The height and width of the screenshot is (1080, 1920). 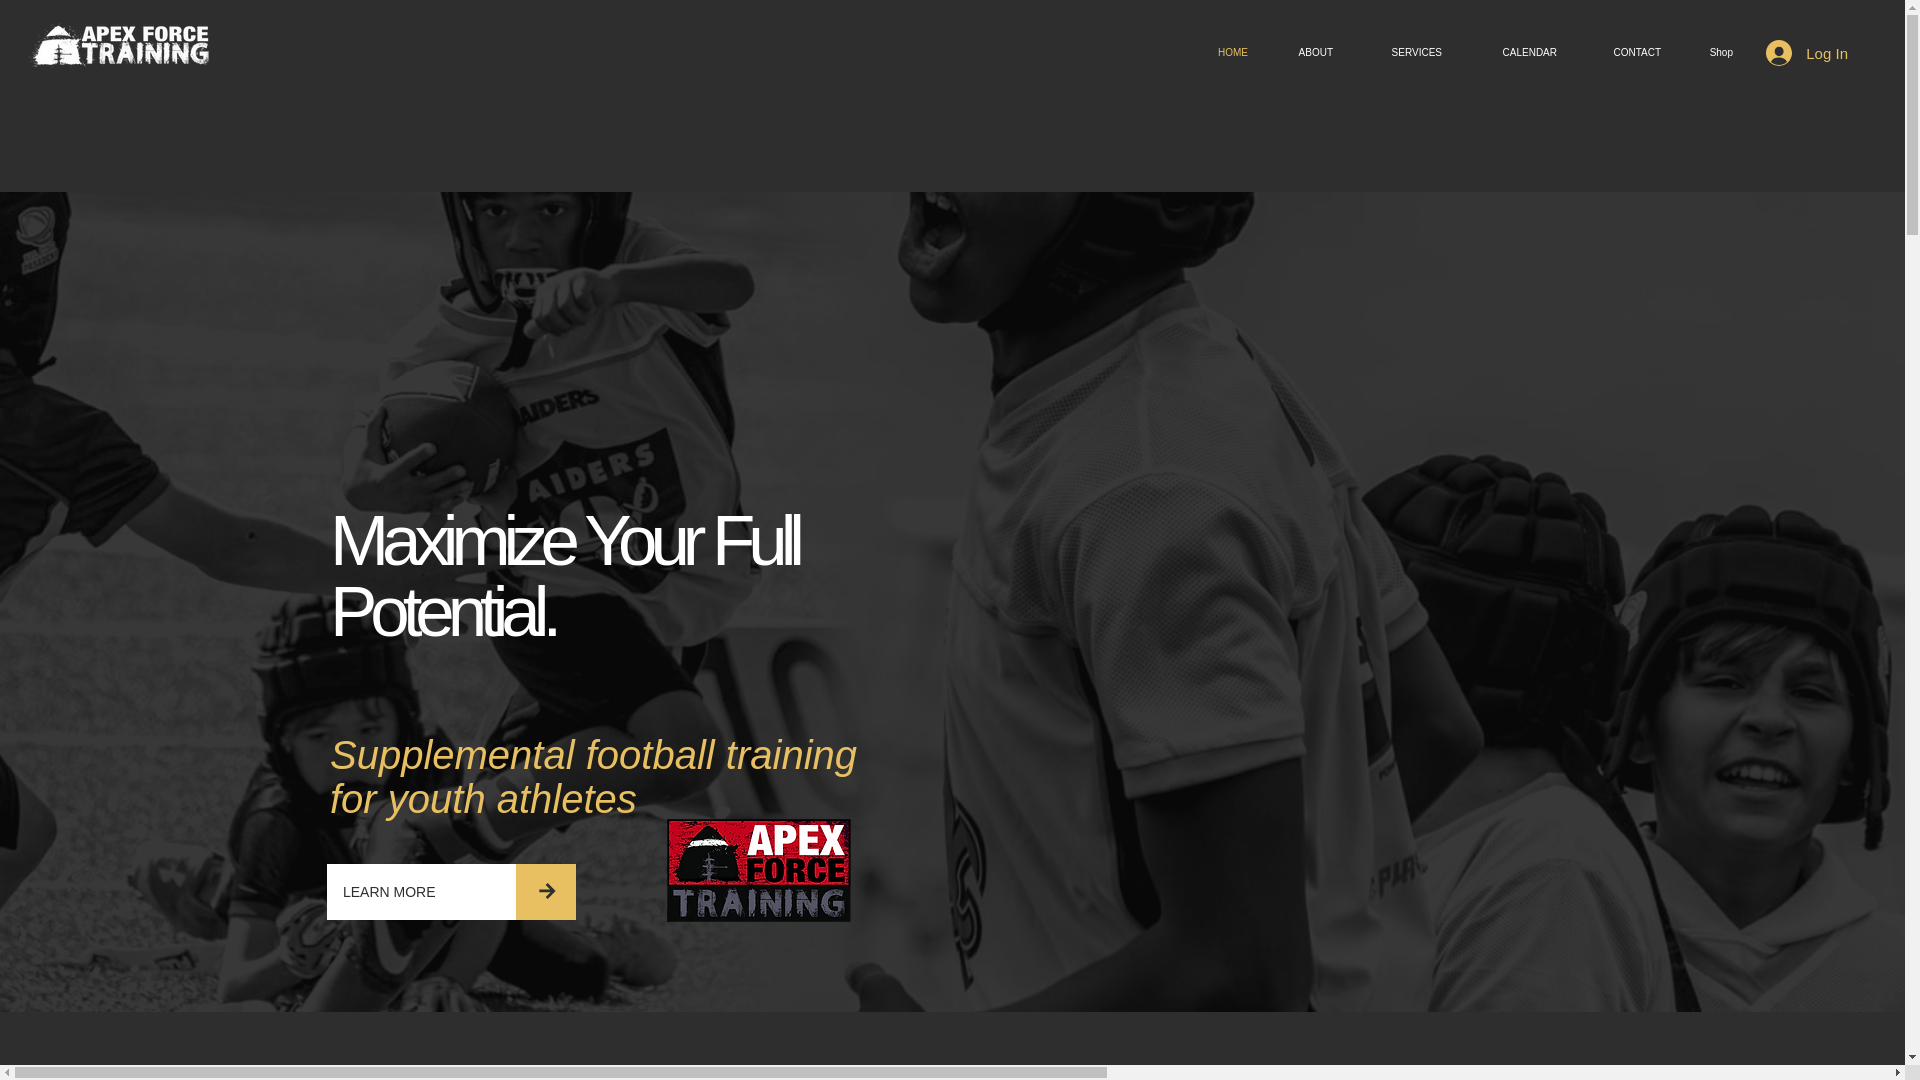 I want to click on Apex Force Training Logo.png, so click(x=120, y=45).